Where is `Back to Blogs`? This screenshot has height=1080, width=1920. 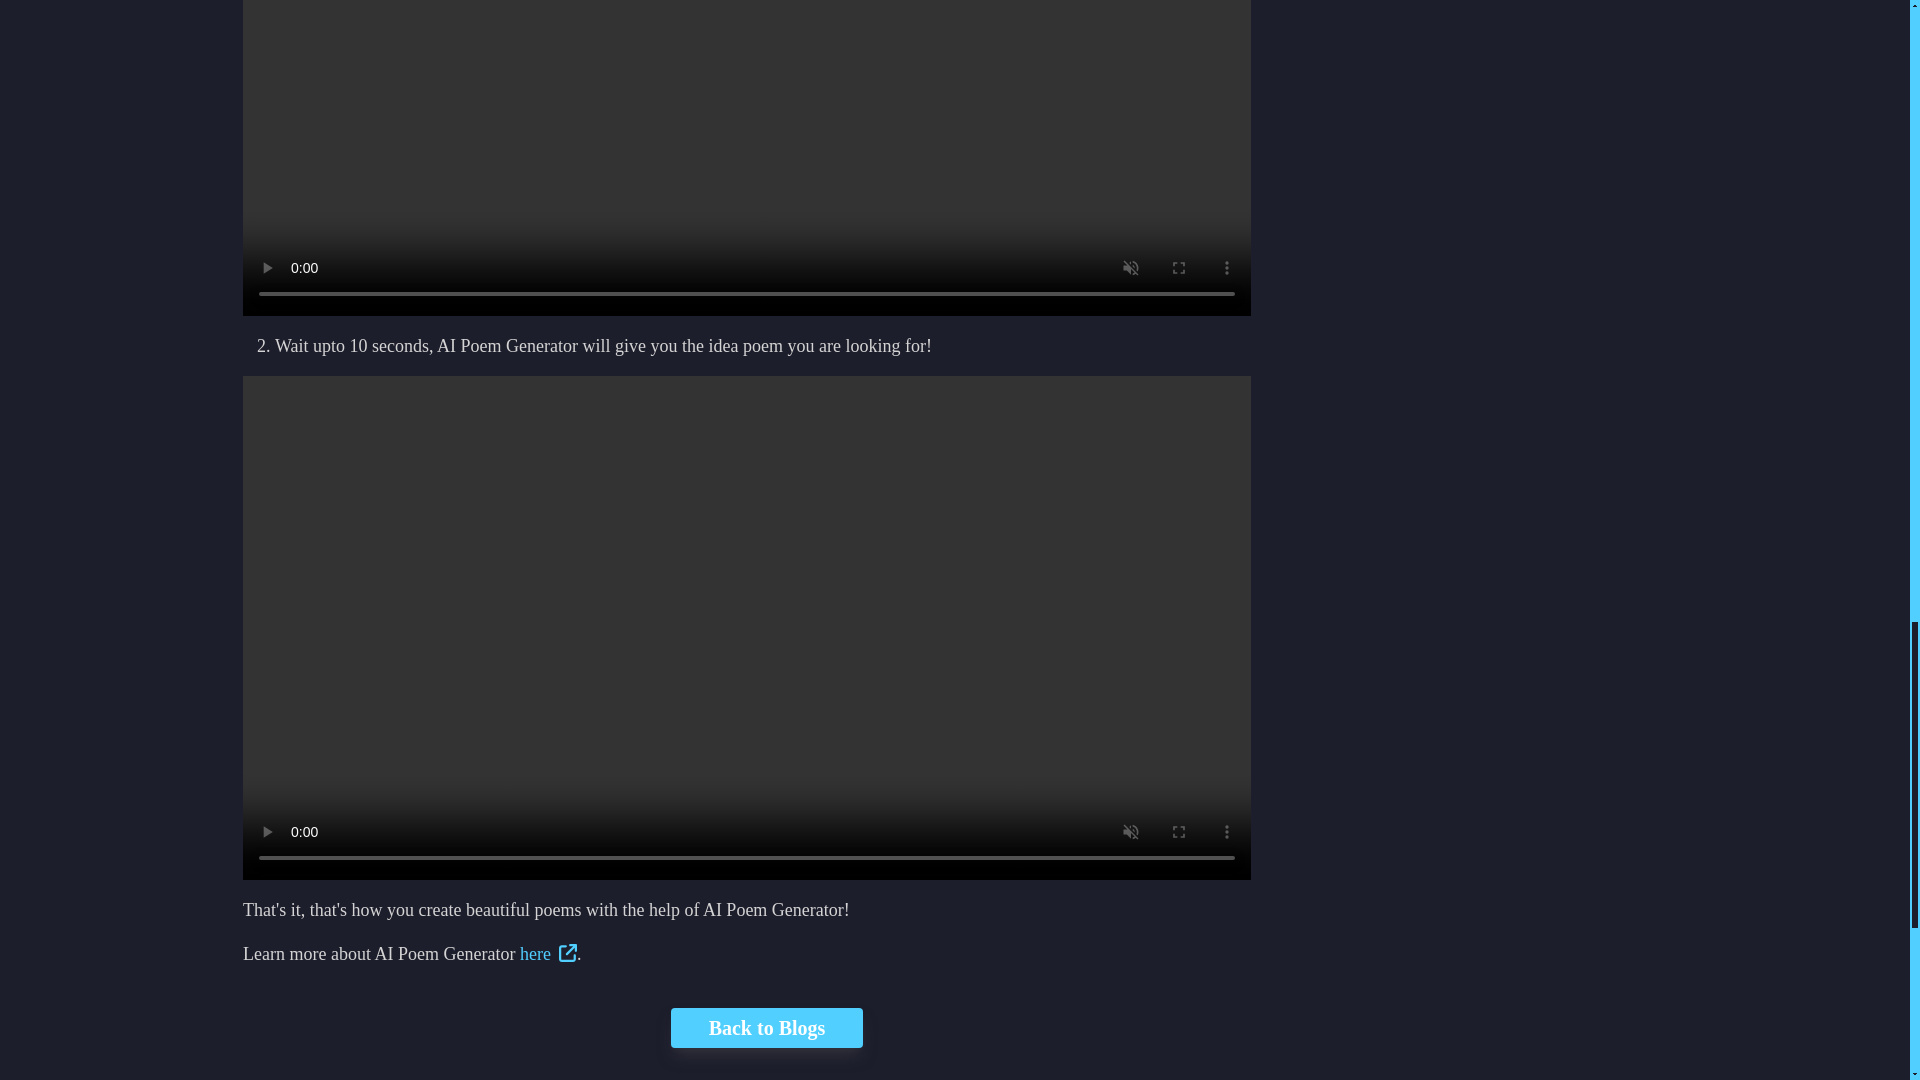 Back to Blogs is located at coordinates (746, 1027).